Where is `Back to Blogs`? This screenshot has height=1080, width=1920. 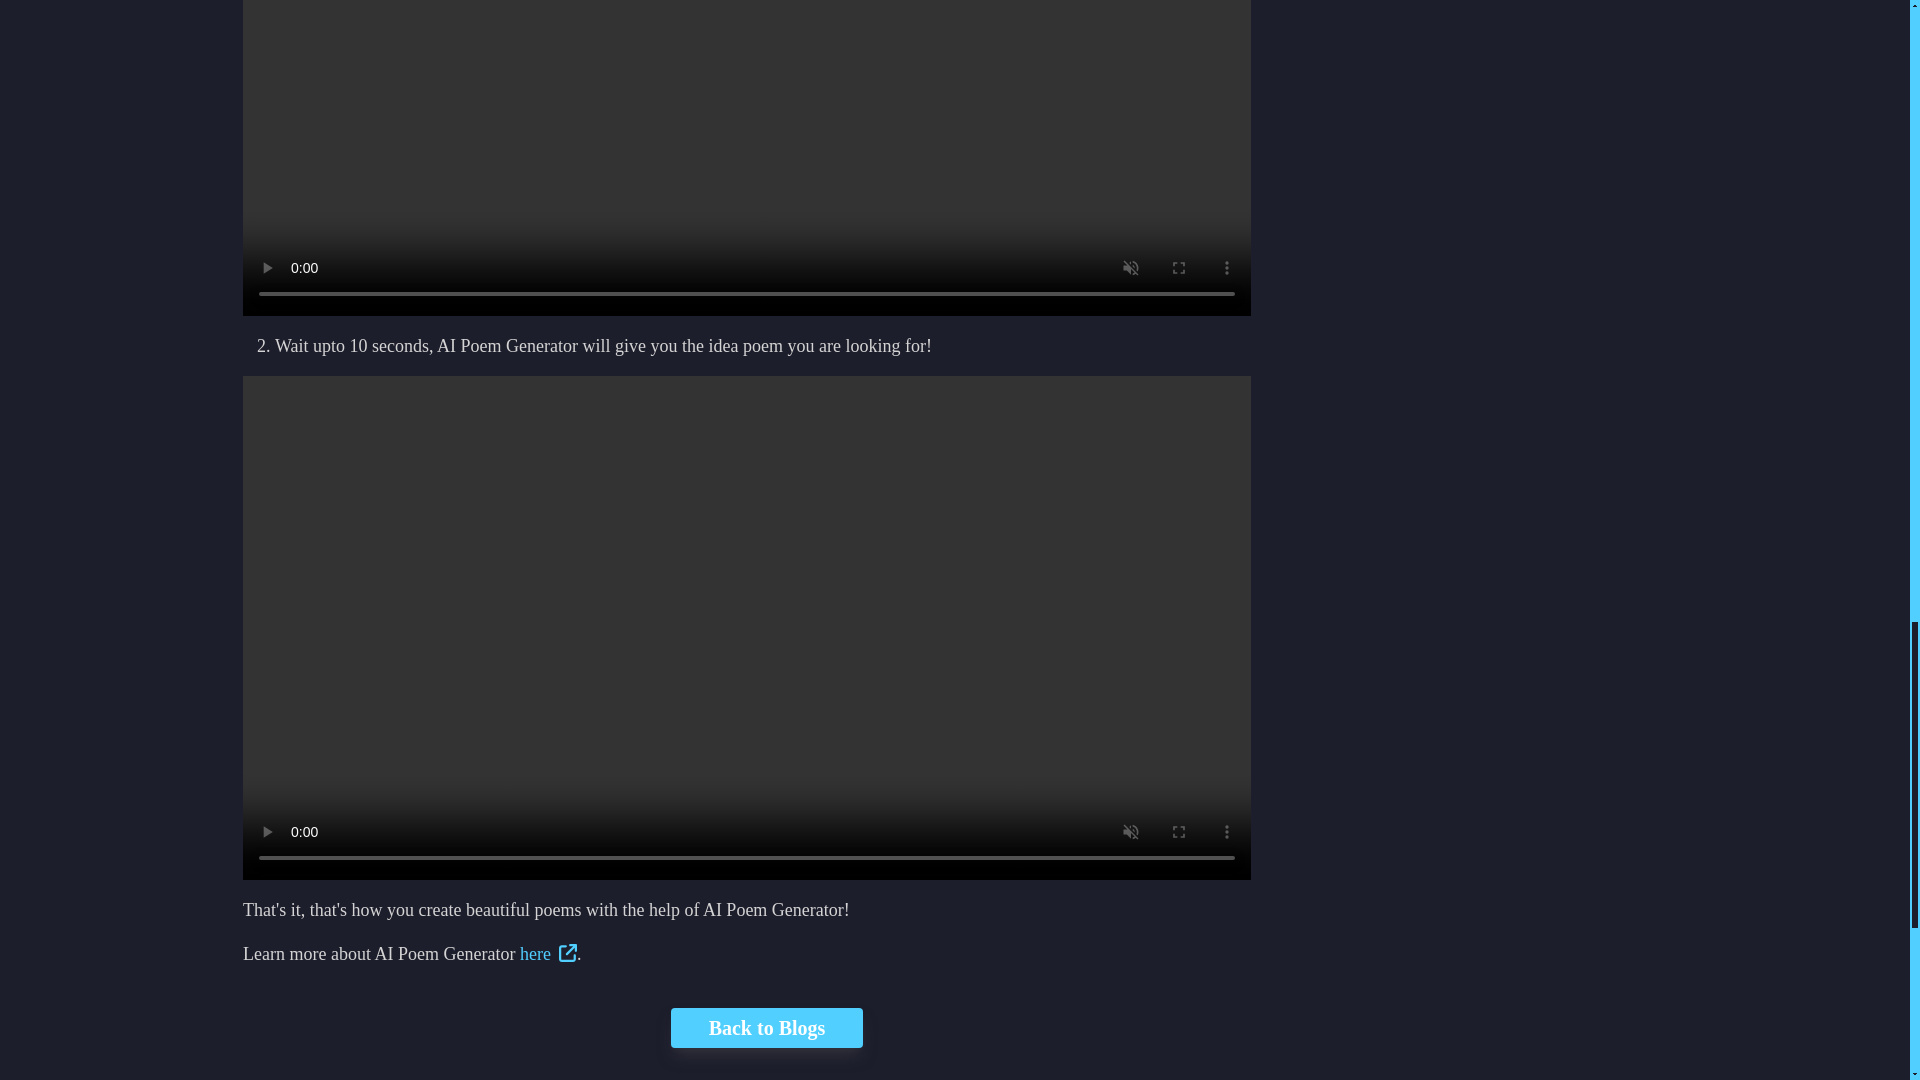 Back to Blogs is located at coordinates (746, 1027).